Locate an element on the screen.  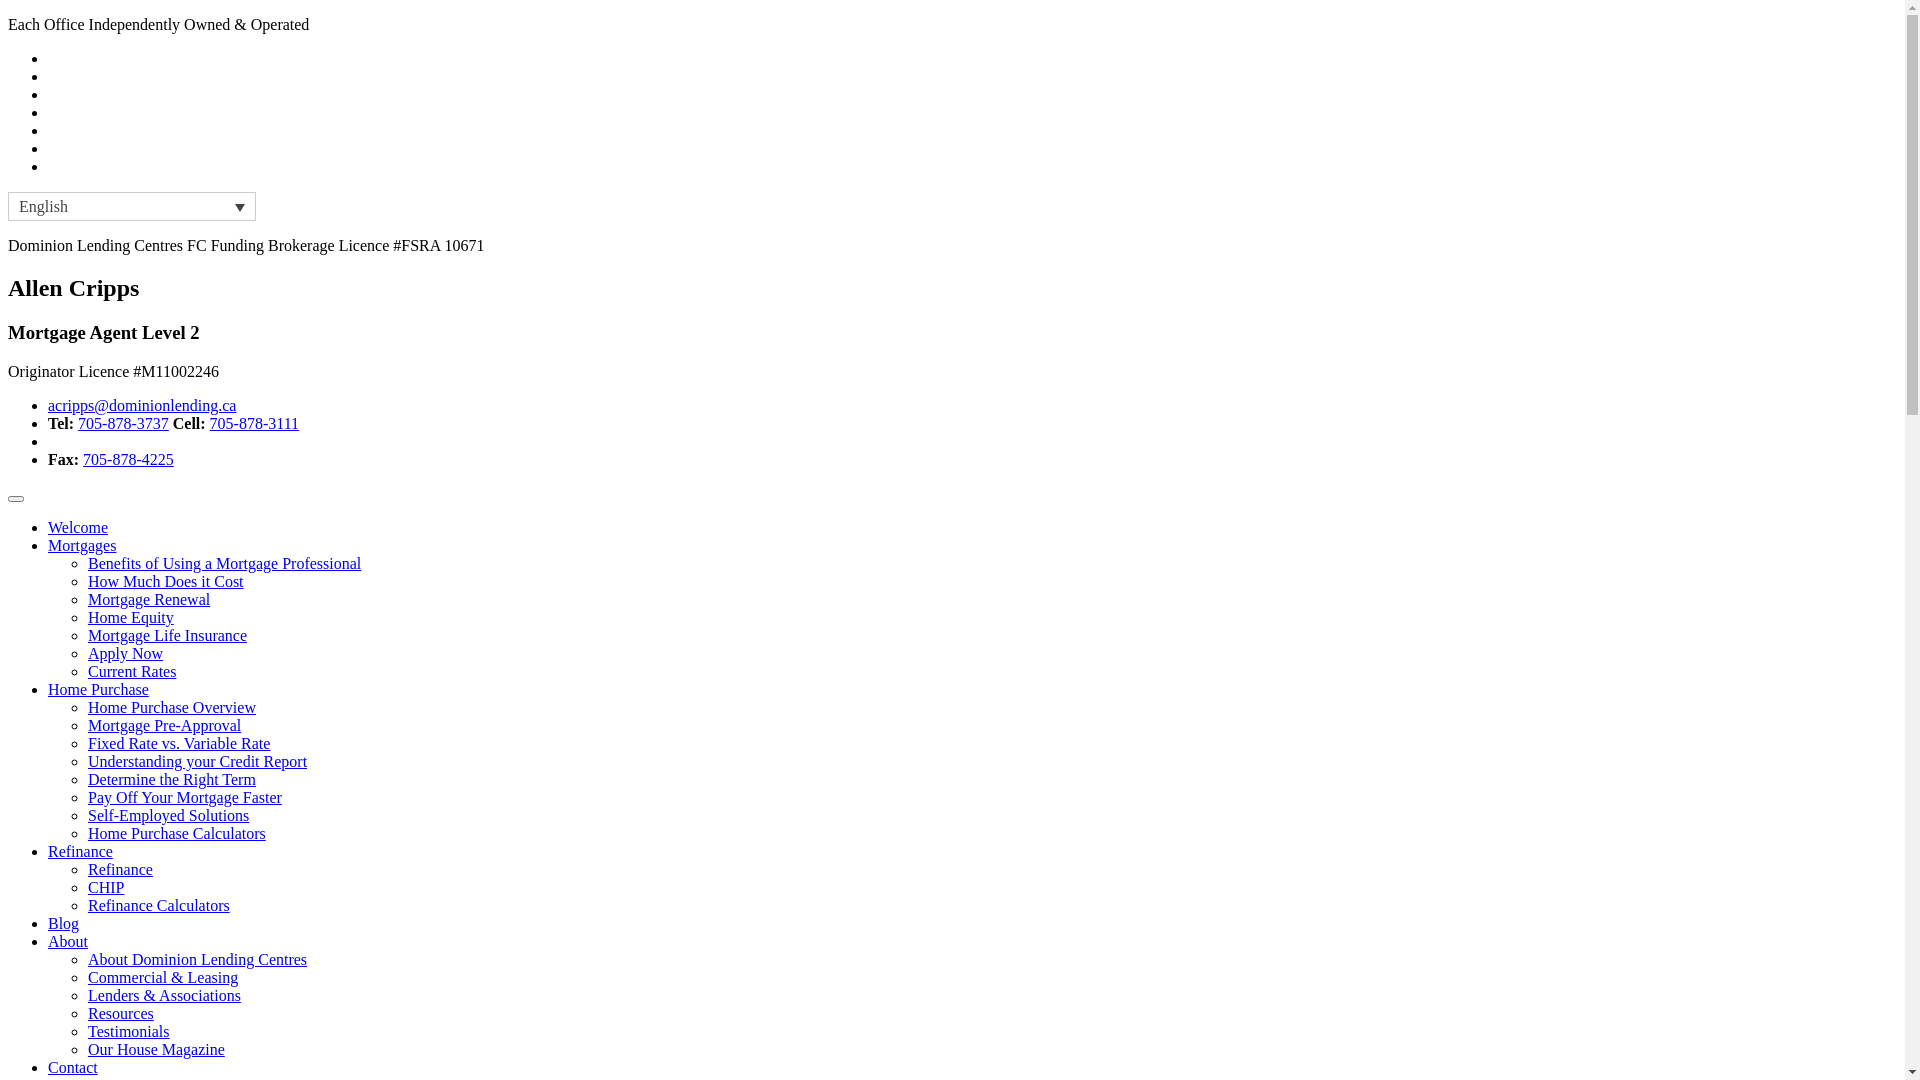
Current Rates is located at coordinates (132, 672).